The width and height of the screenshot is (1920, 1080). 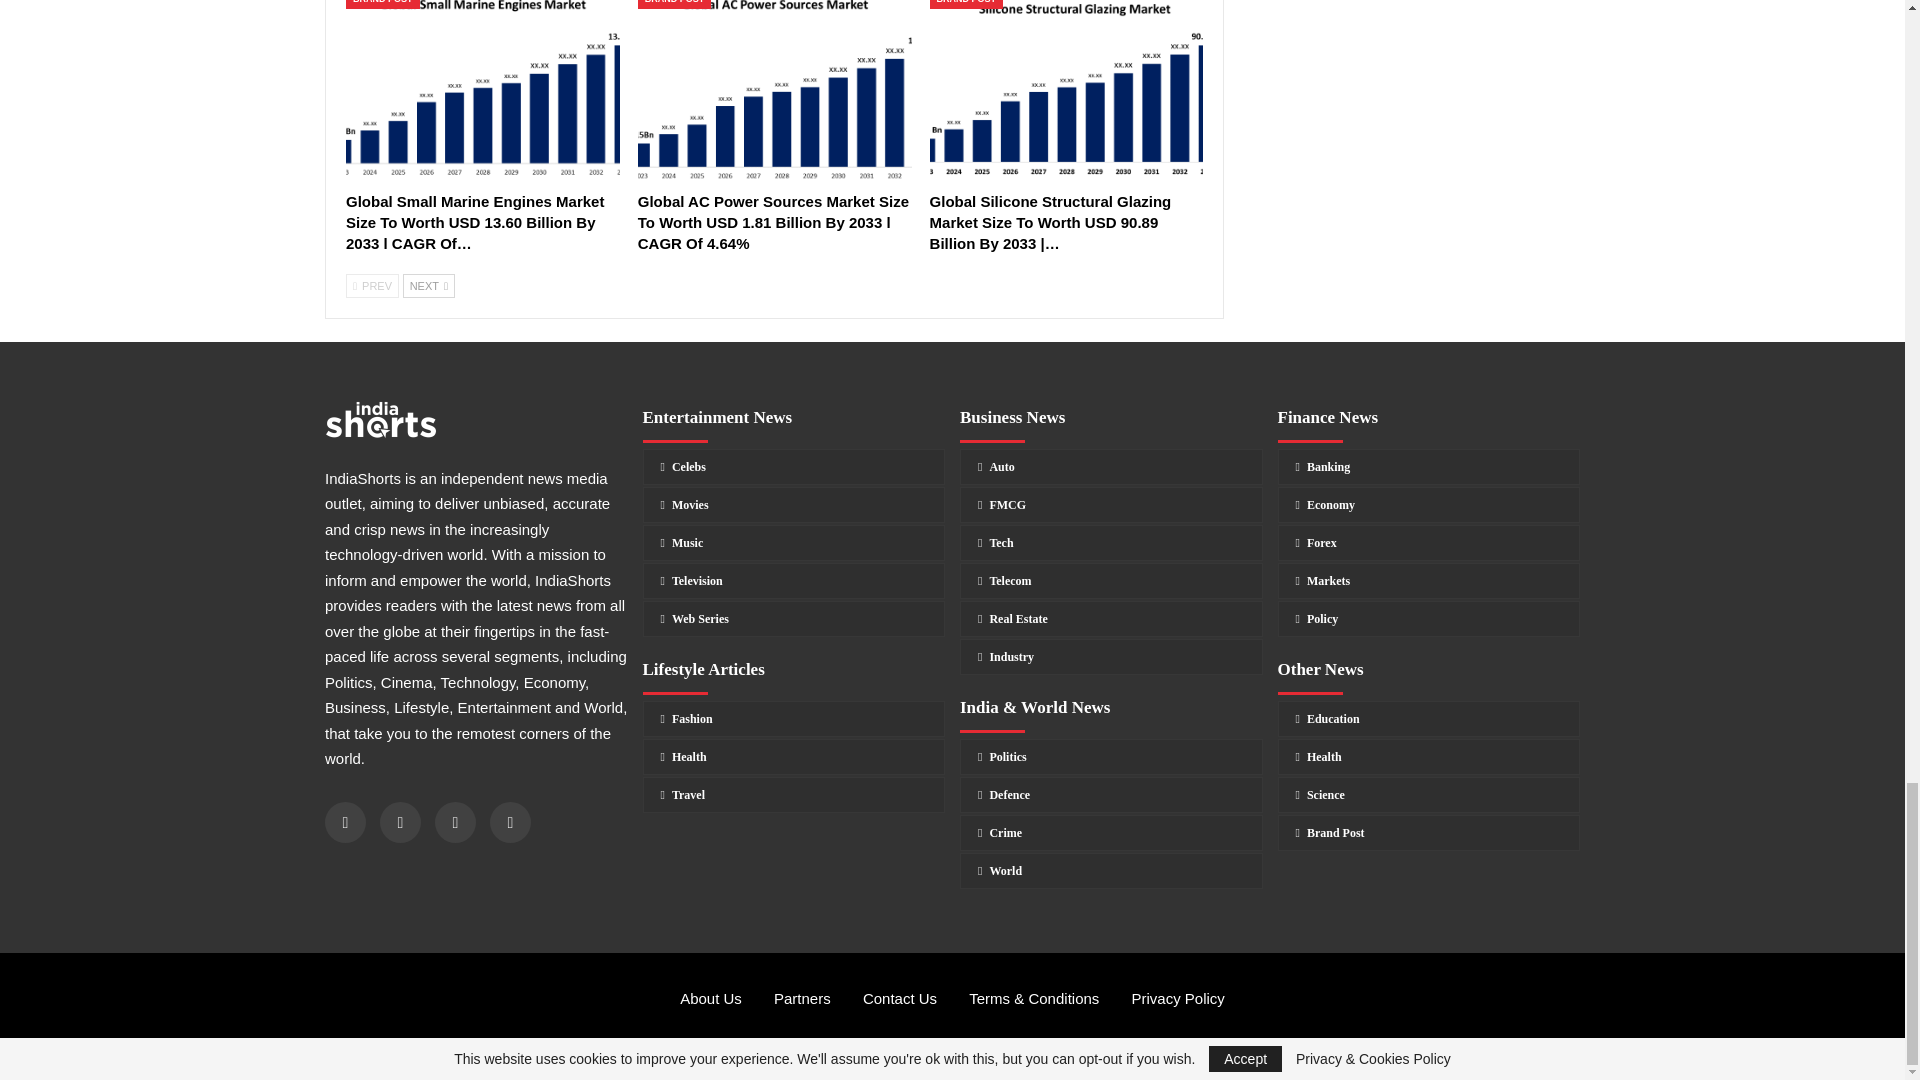 I want to click on Next, so click(x=429, y=286).